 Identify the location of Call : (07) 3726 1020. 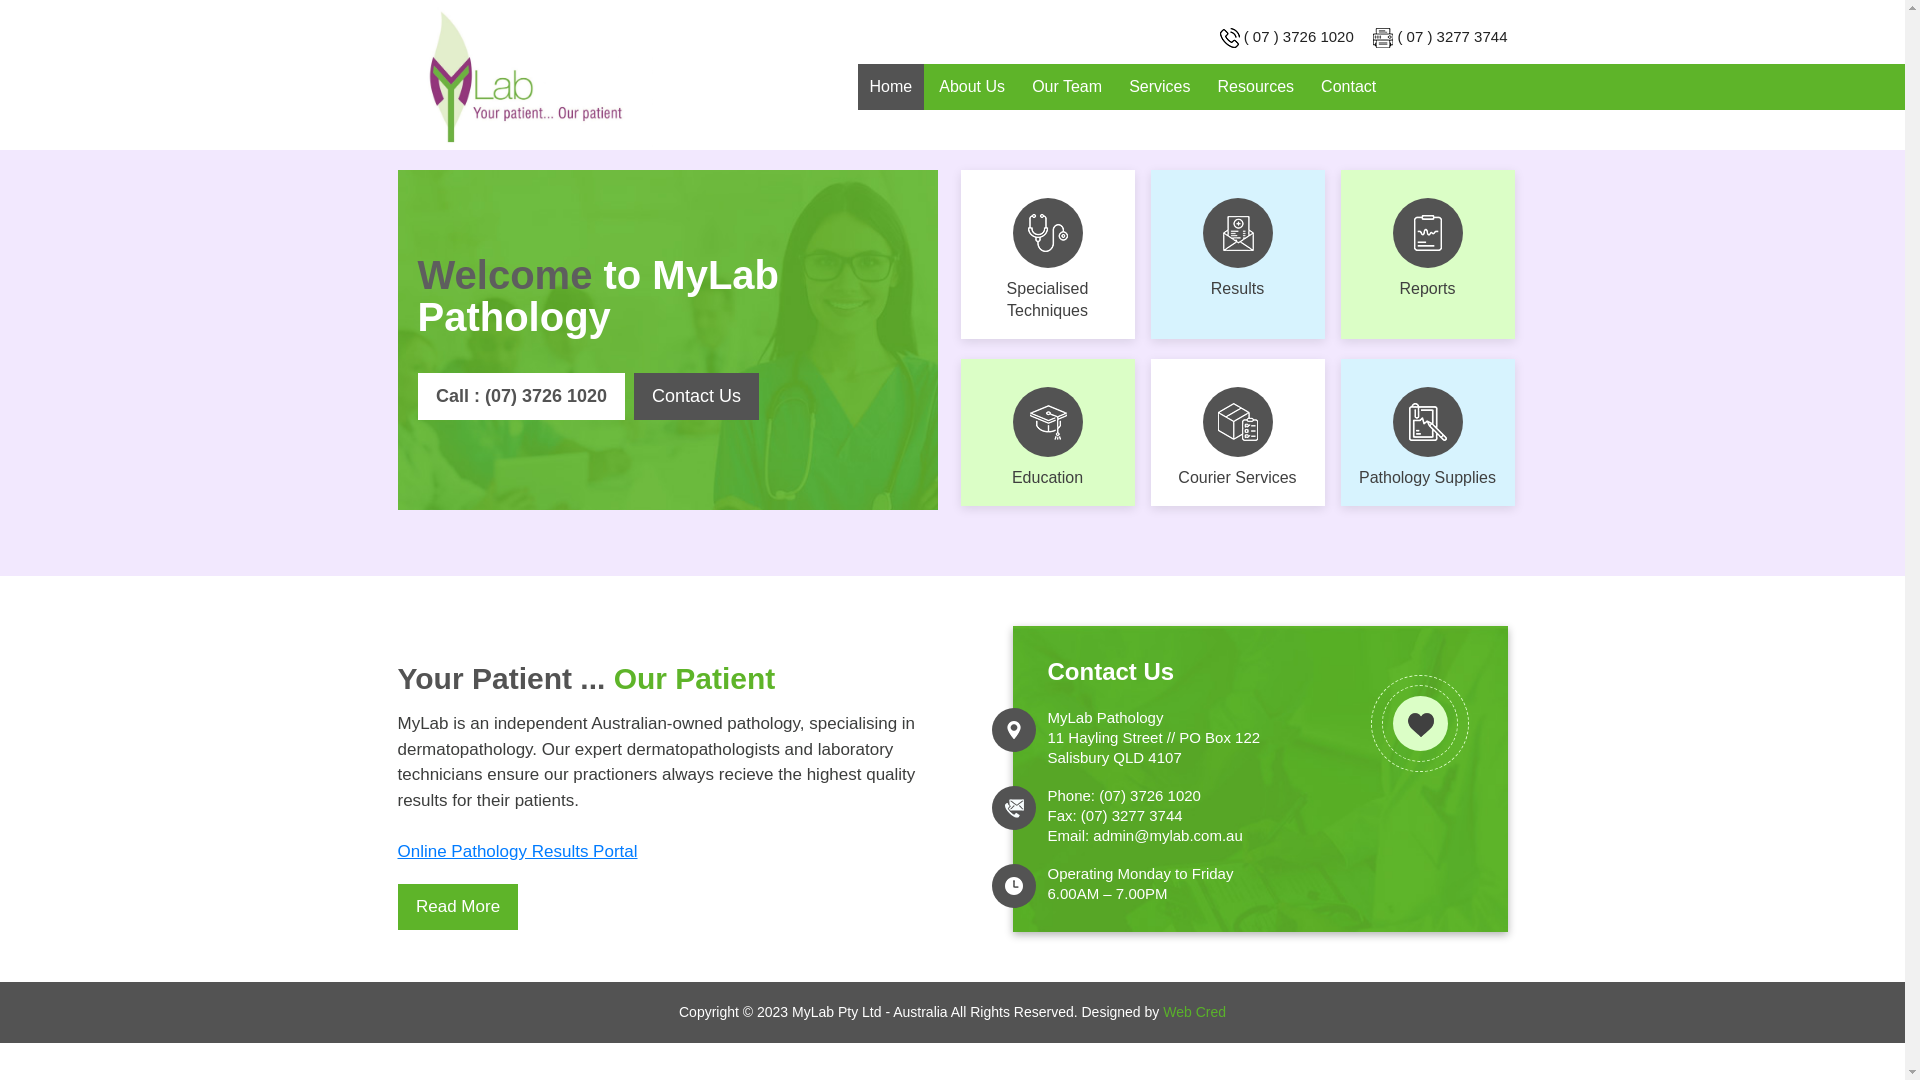
(522, 396).